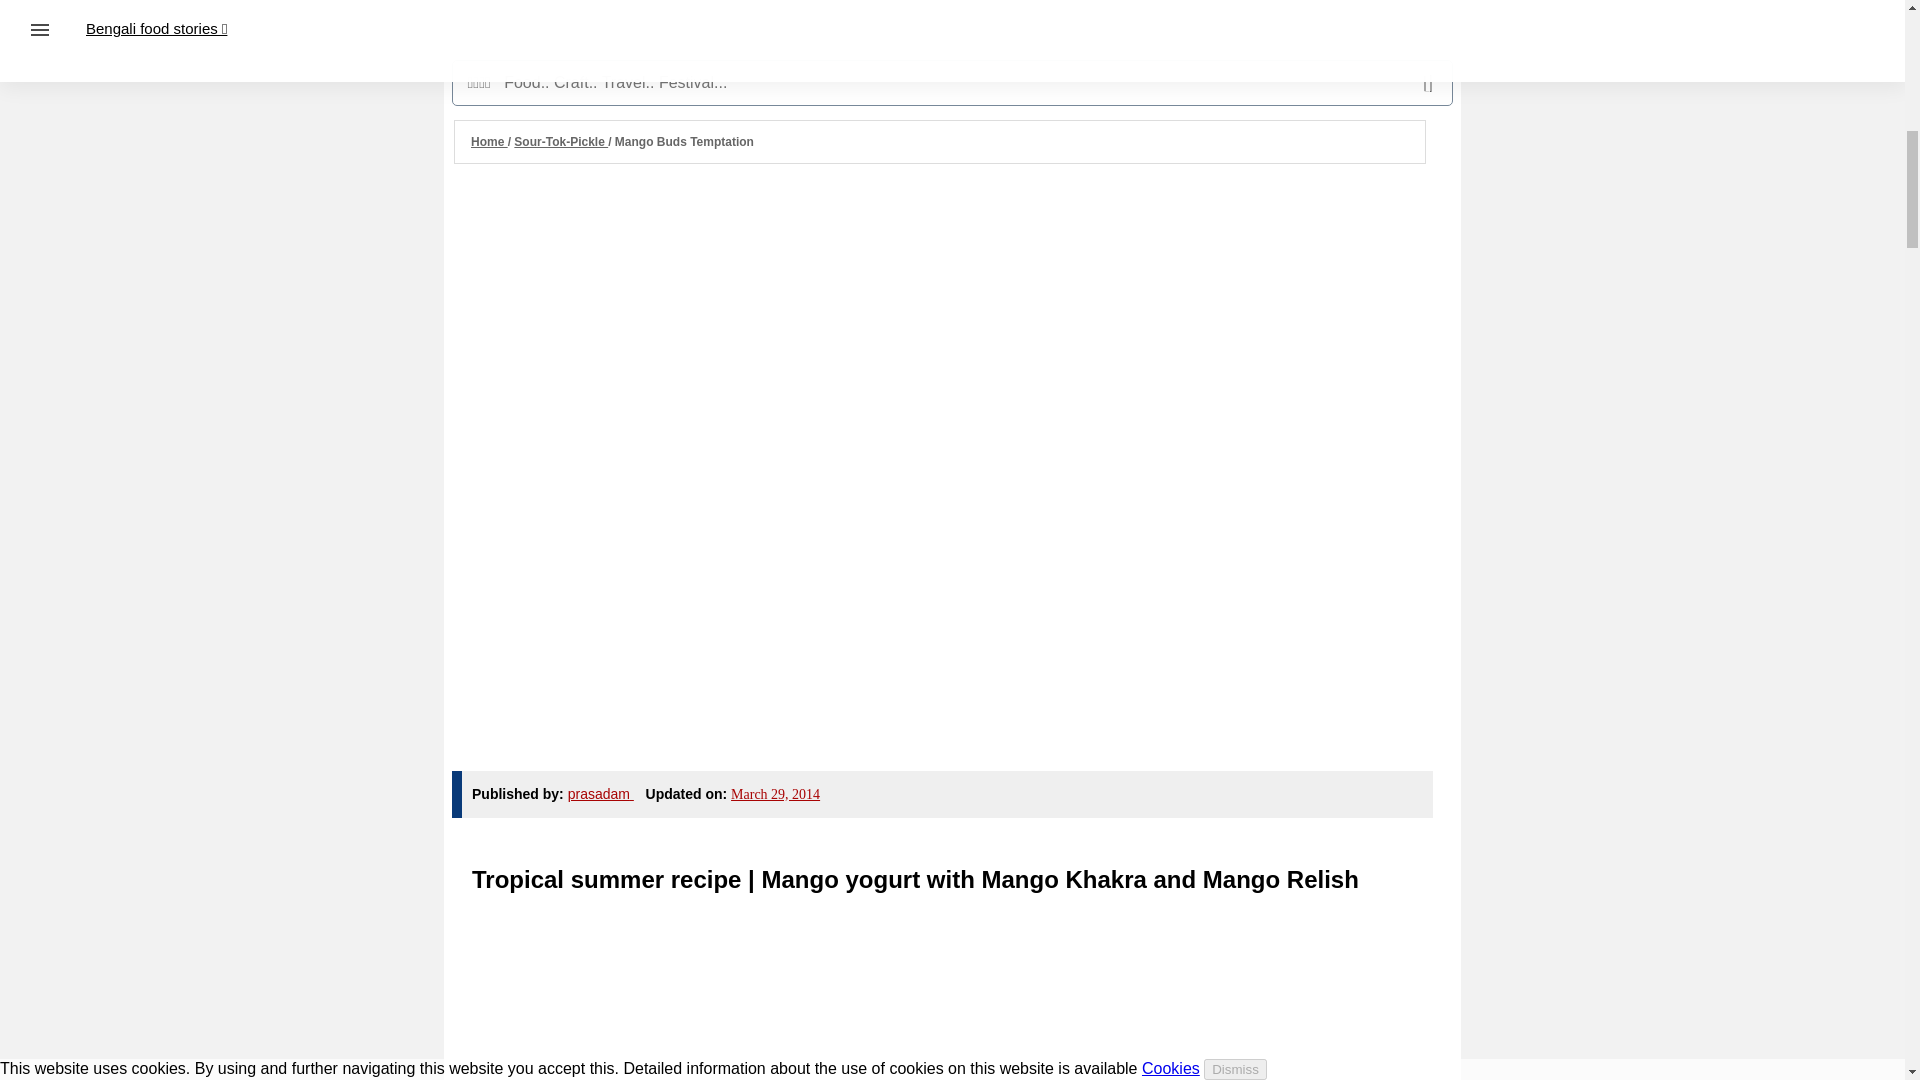 The width and height of the screenshot is (1920, 1080). Describe the element at coordinates (775, 794) in the screenshot. I see `March 29, 2014` at that location.